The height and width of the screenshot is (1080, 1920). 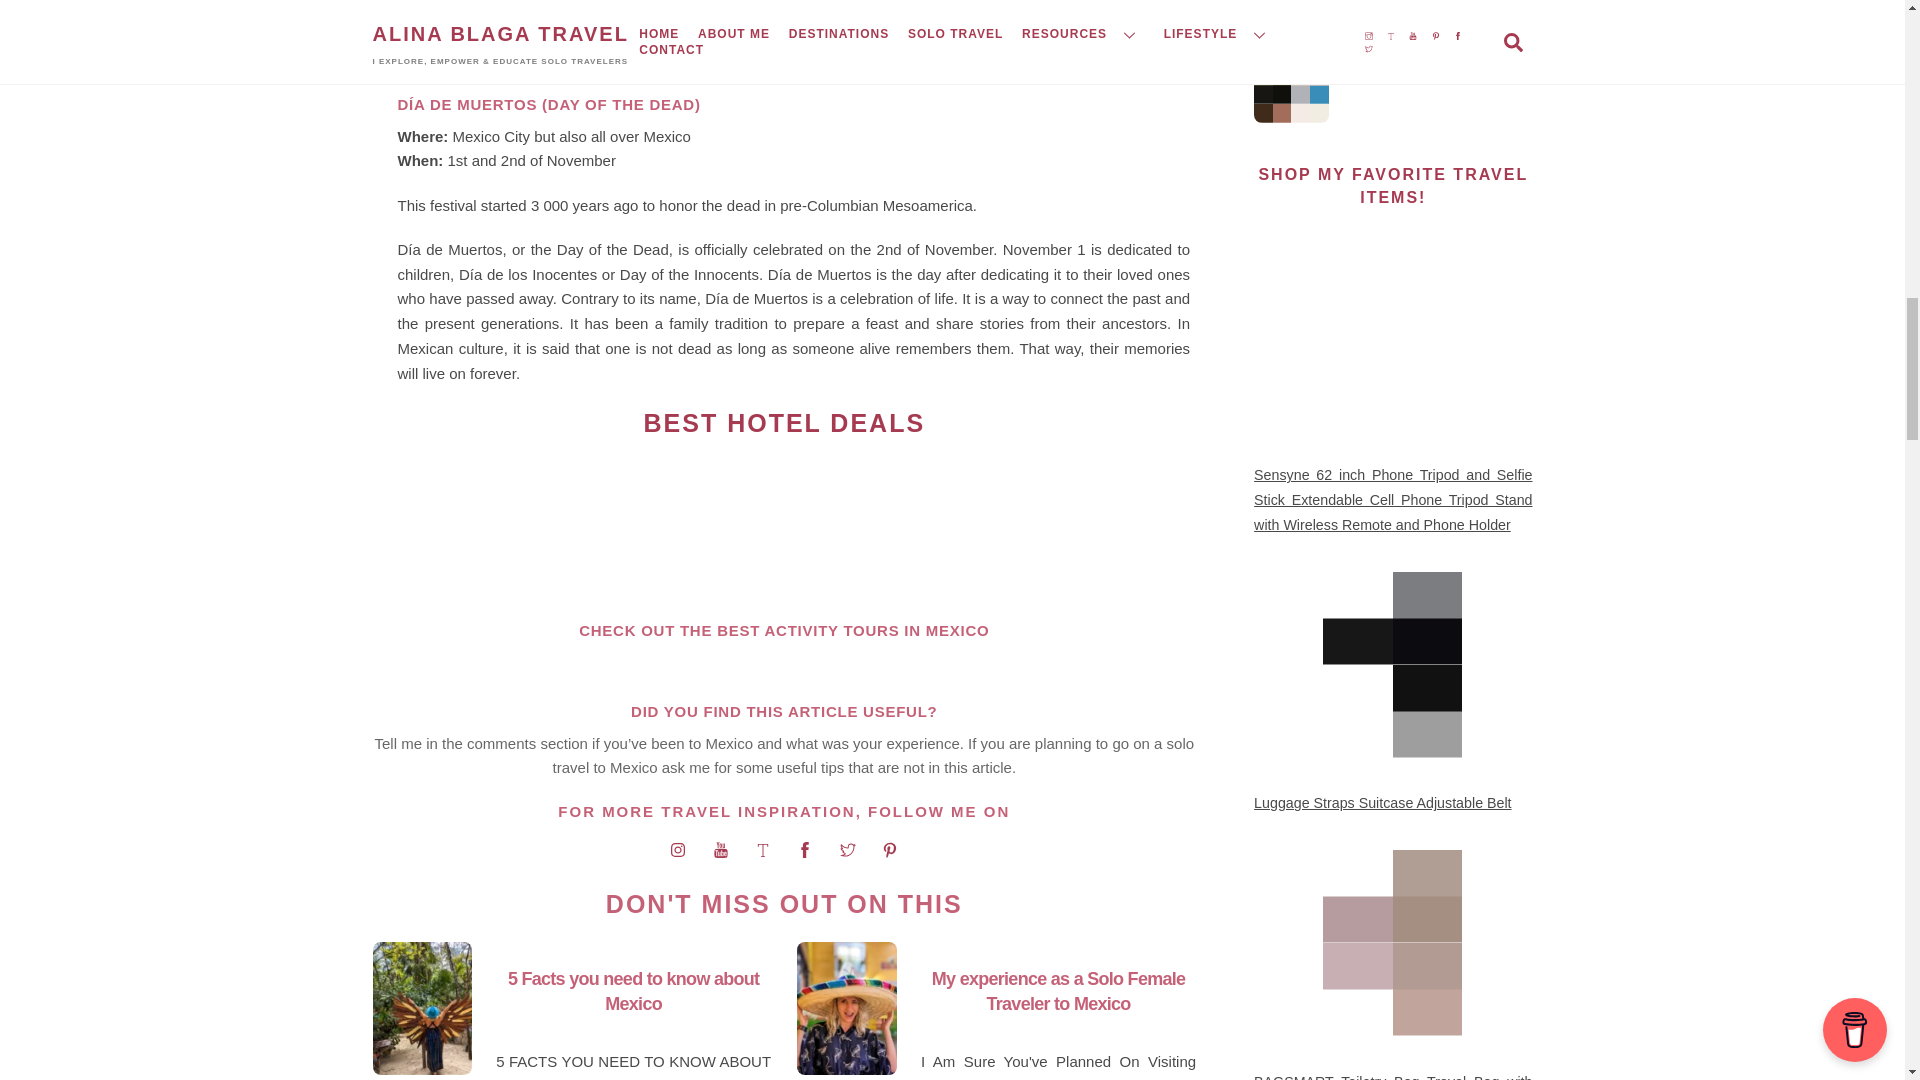 What do you see at coordinates (633, 991) in the screenshot?
I see `5 Facts you need to know about Mexico` at bounding box center [633, 991].